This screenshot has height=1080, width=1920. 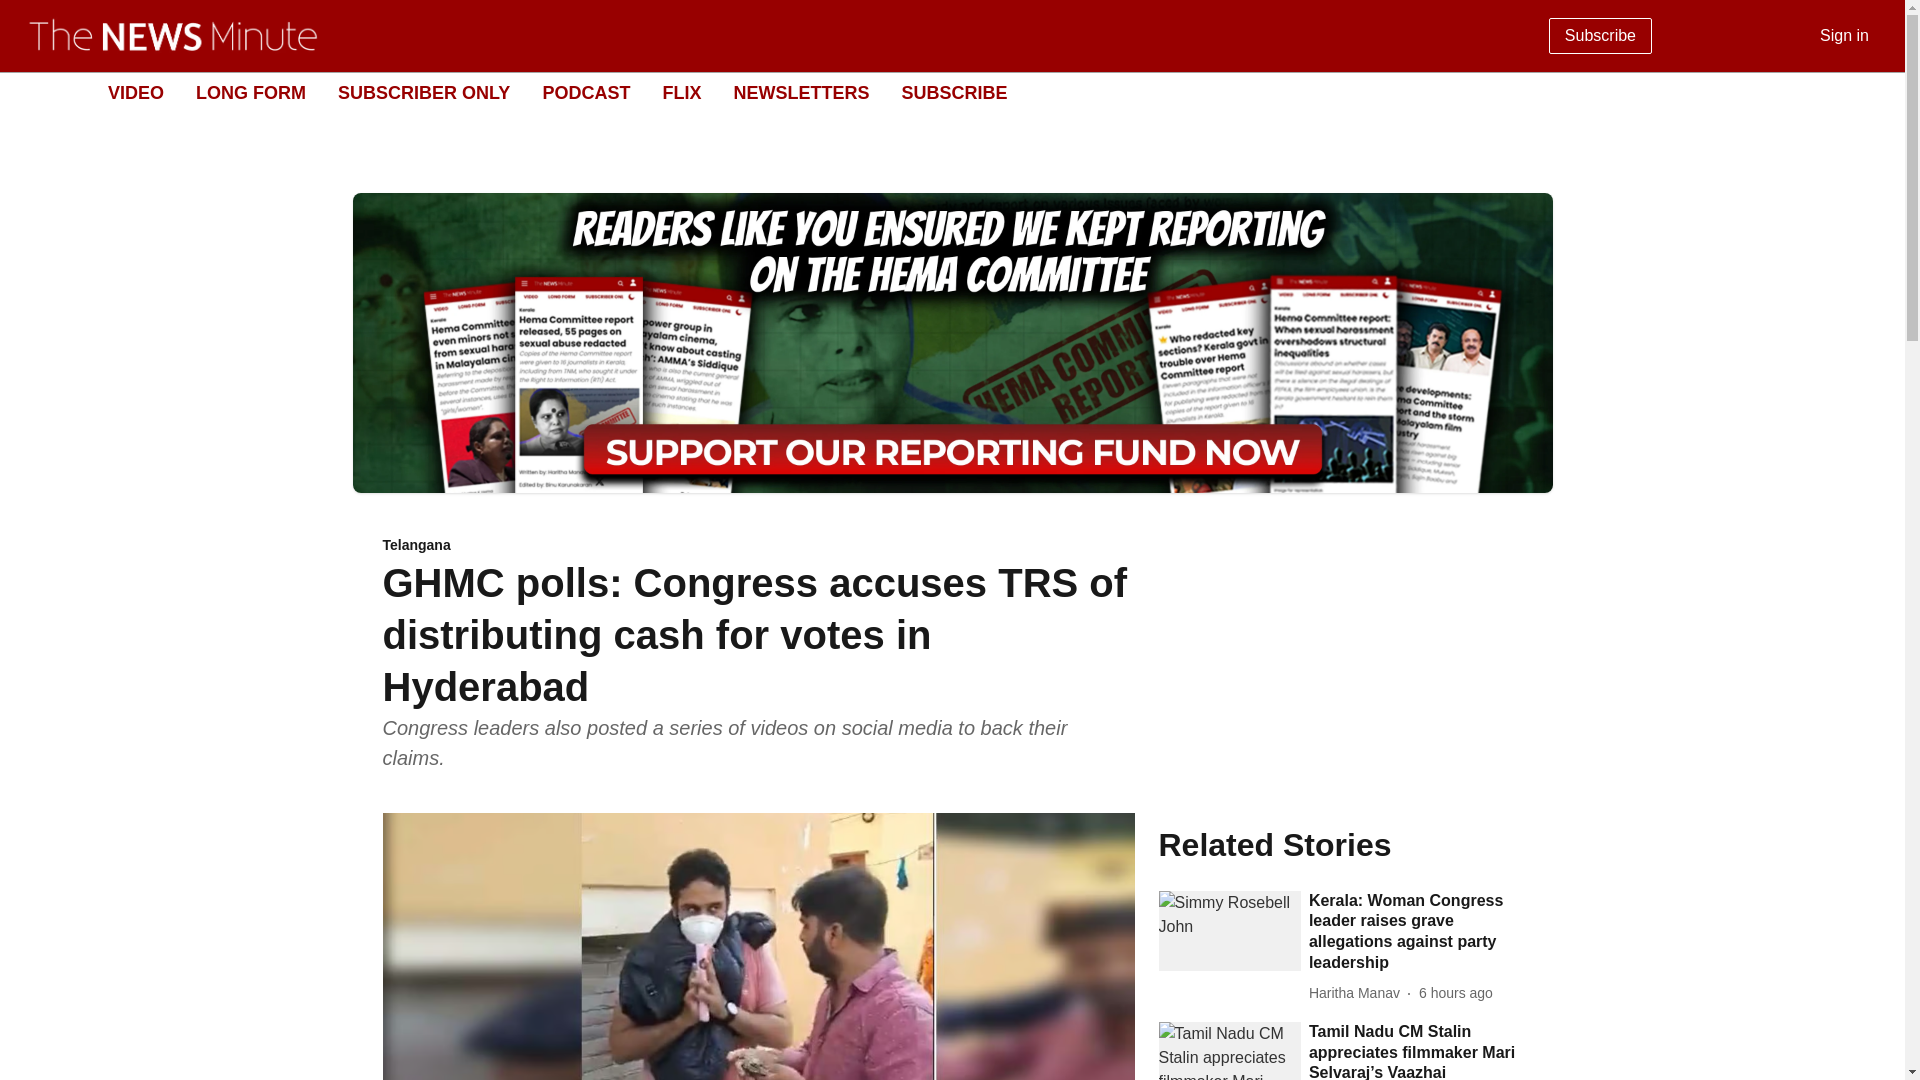 I want to click on SUBSCRIBER ONLY, so click(x=424, y=92).